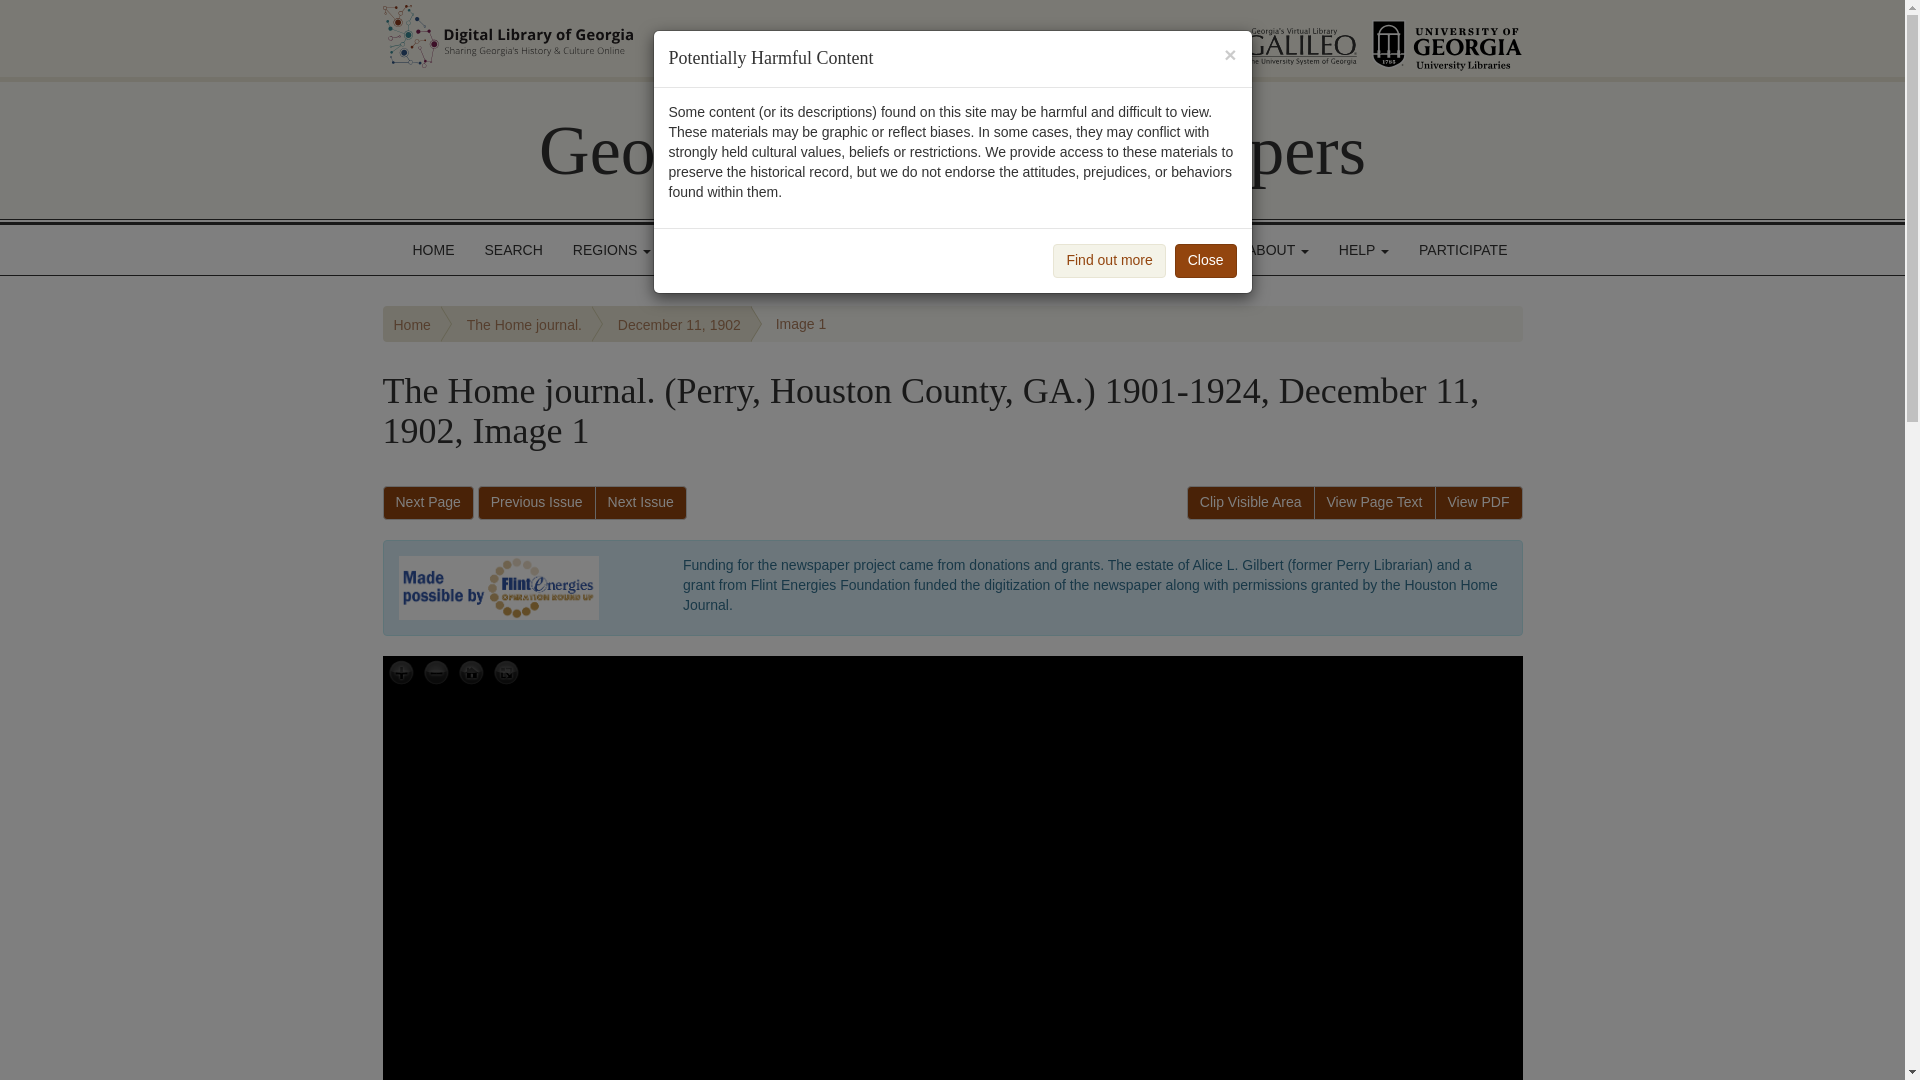  What do you see at coordinates (436, 674) in the screenshot?
I see `Zoom out` at bounding box center [436, 674].